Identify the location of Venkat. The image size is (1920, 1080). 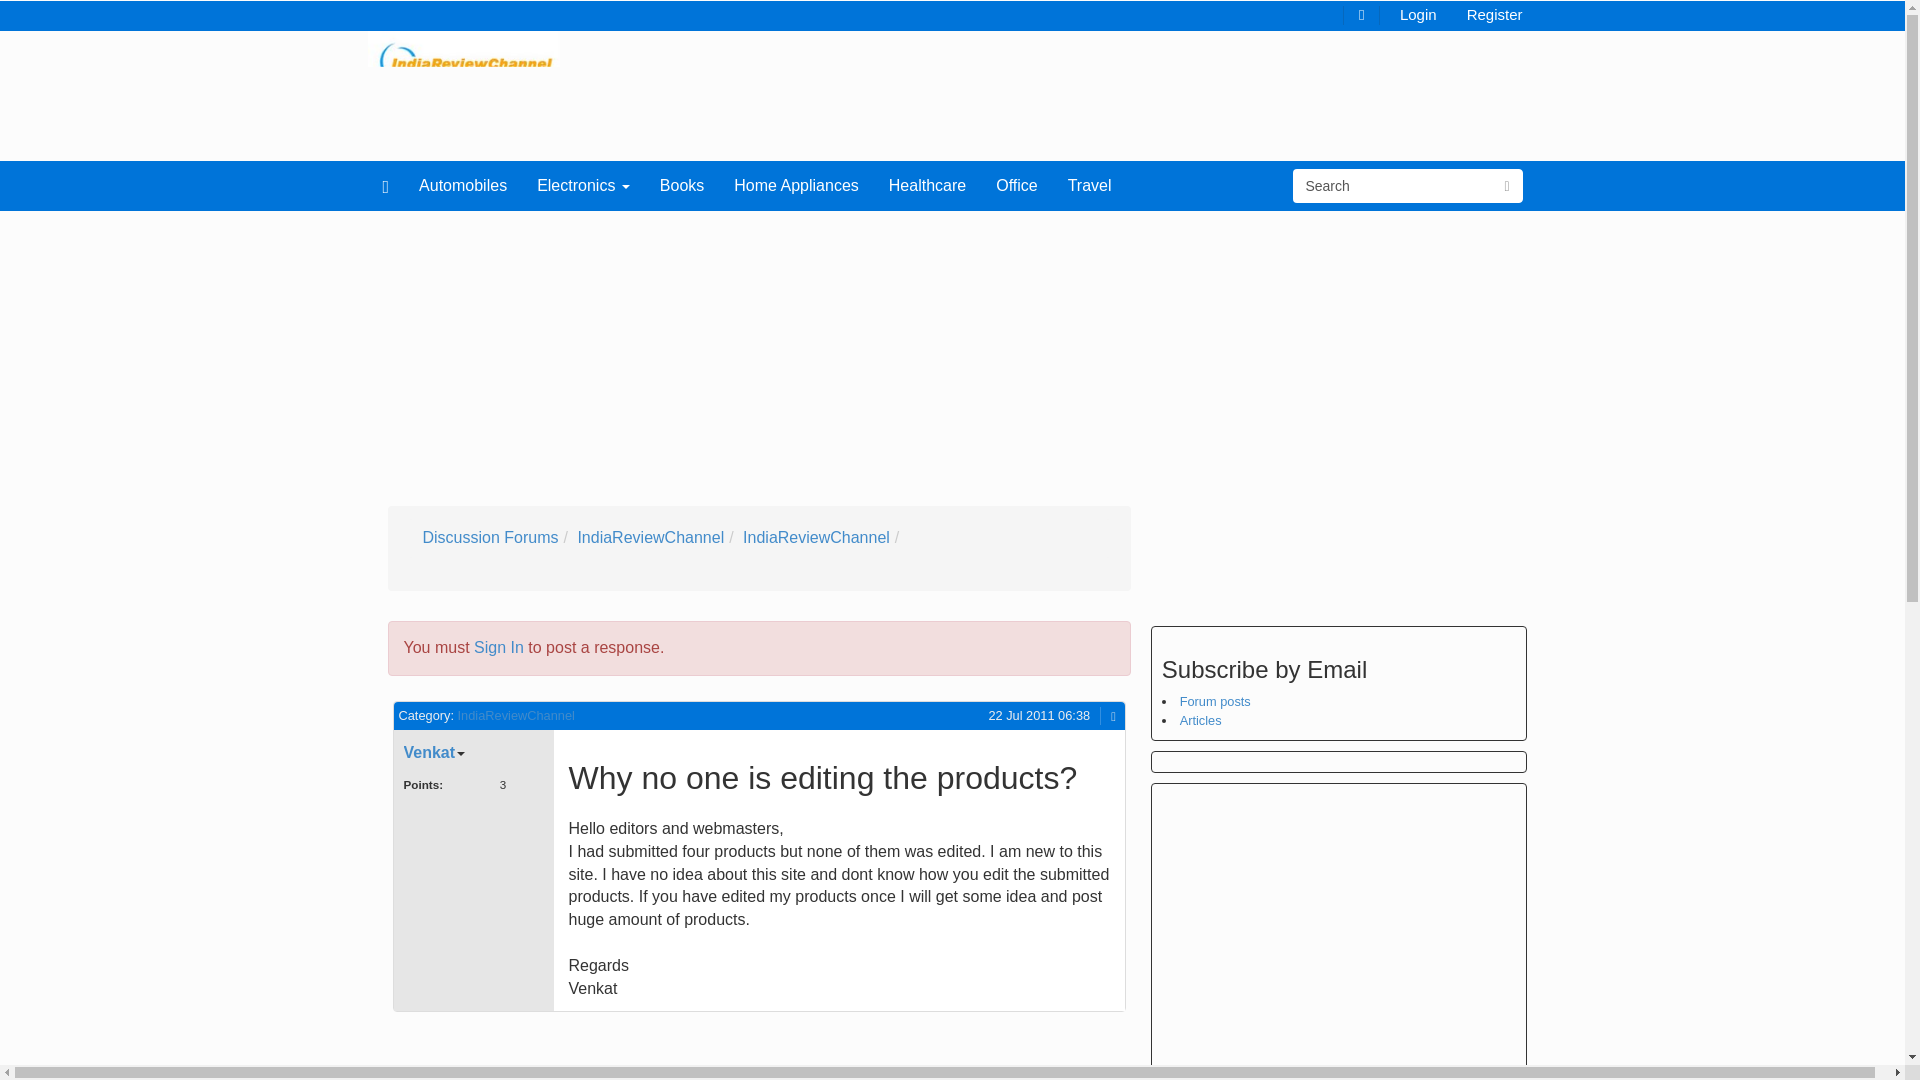
(434, 752).